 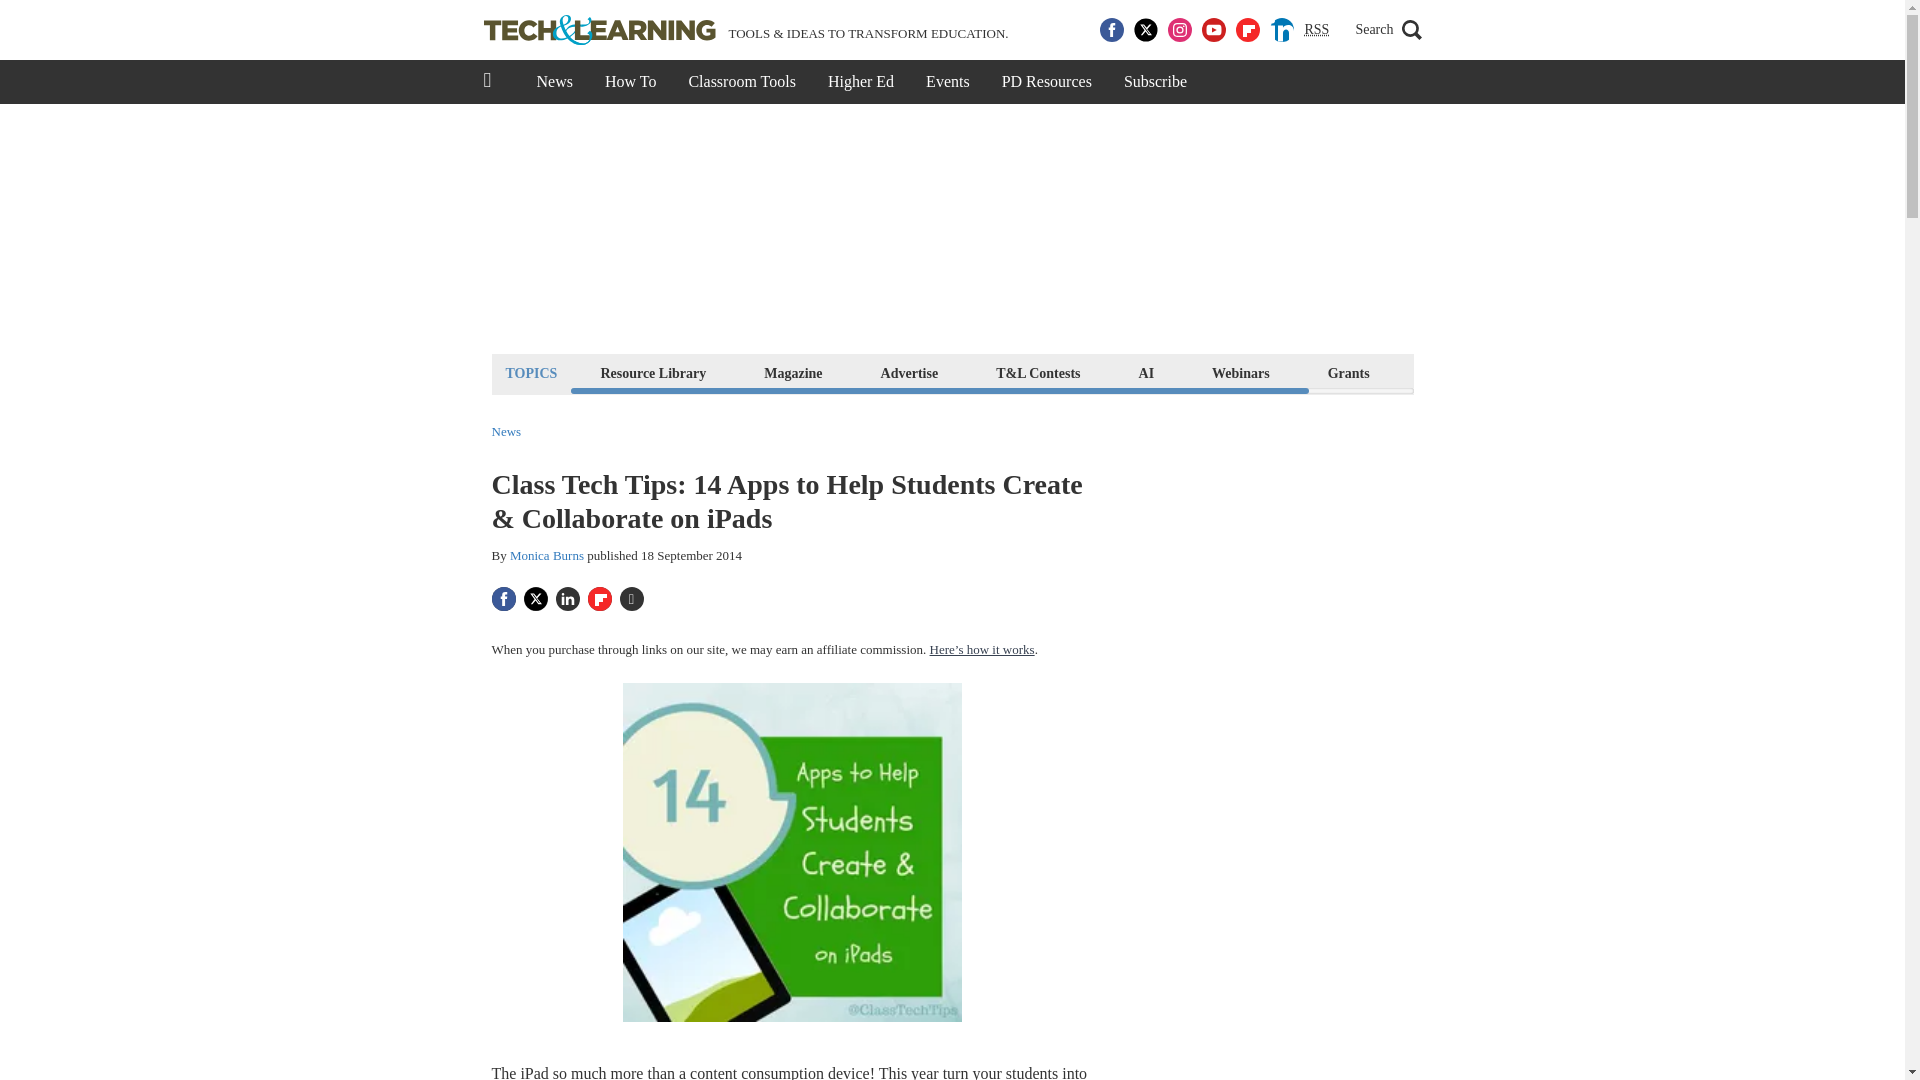 What do you see at coordinates (652, 372) in the screenshot?
I see `Resource Library` at bounding box center [652, 372].